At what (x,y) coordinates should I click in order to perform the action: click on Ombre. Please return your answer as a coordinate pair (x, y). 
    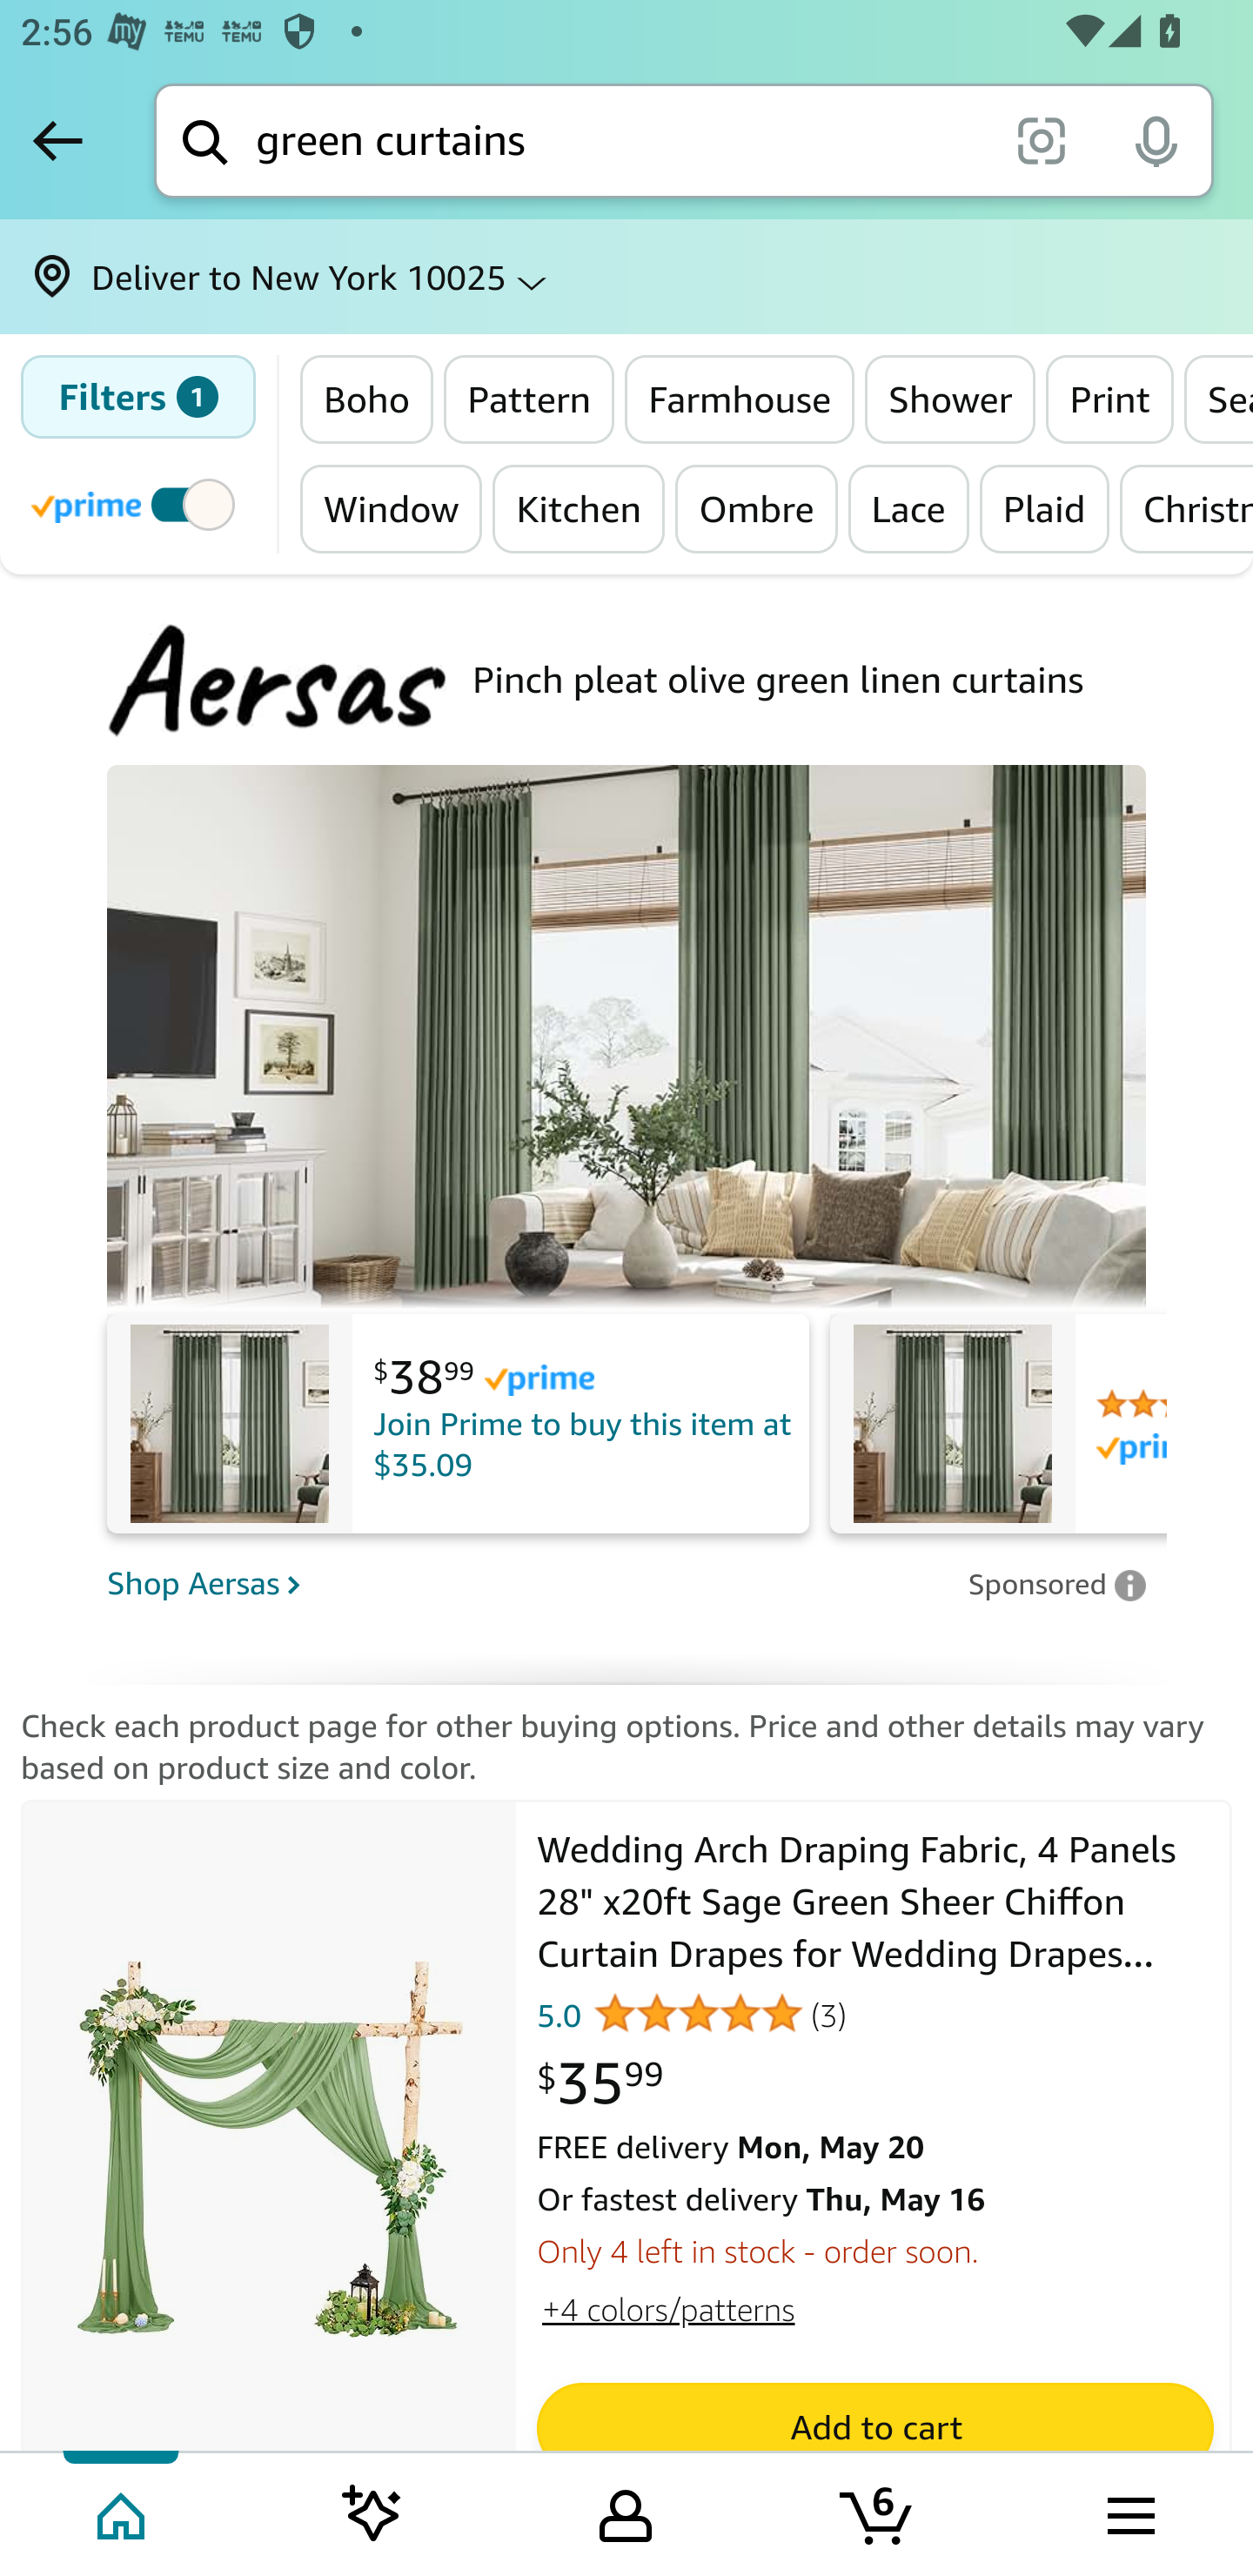
    Looking at the image, I should click on (755, 508).